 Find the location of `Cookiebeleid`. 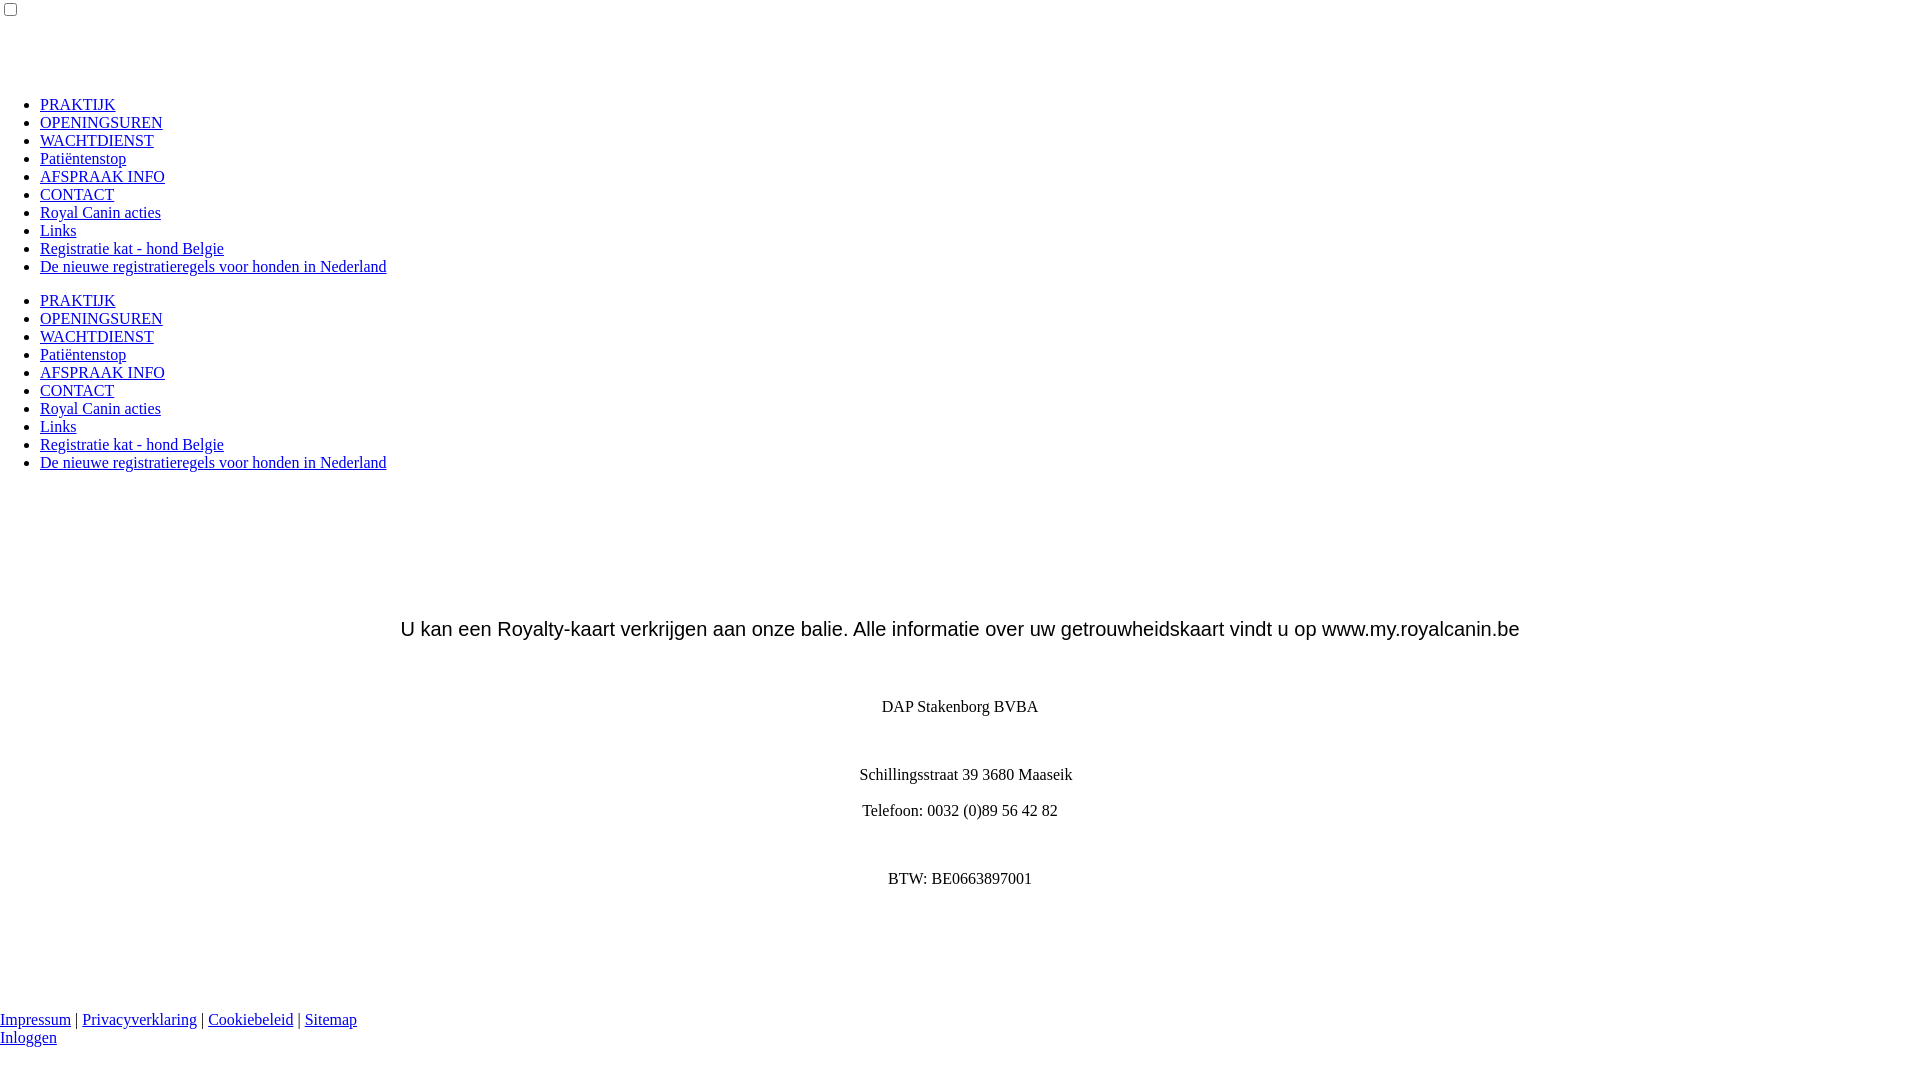

Cookiebeleid is located at coordinates (250, 1020).